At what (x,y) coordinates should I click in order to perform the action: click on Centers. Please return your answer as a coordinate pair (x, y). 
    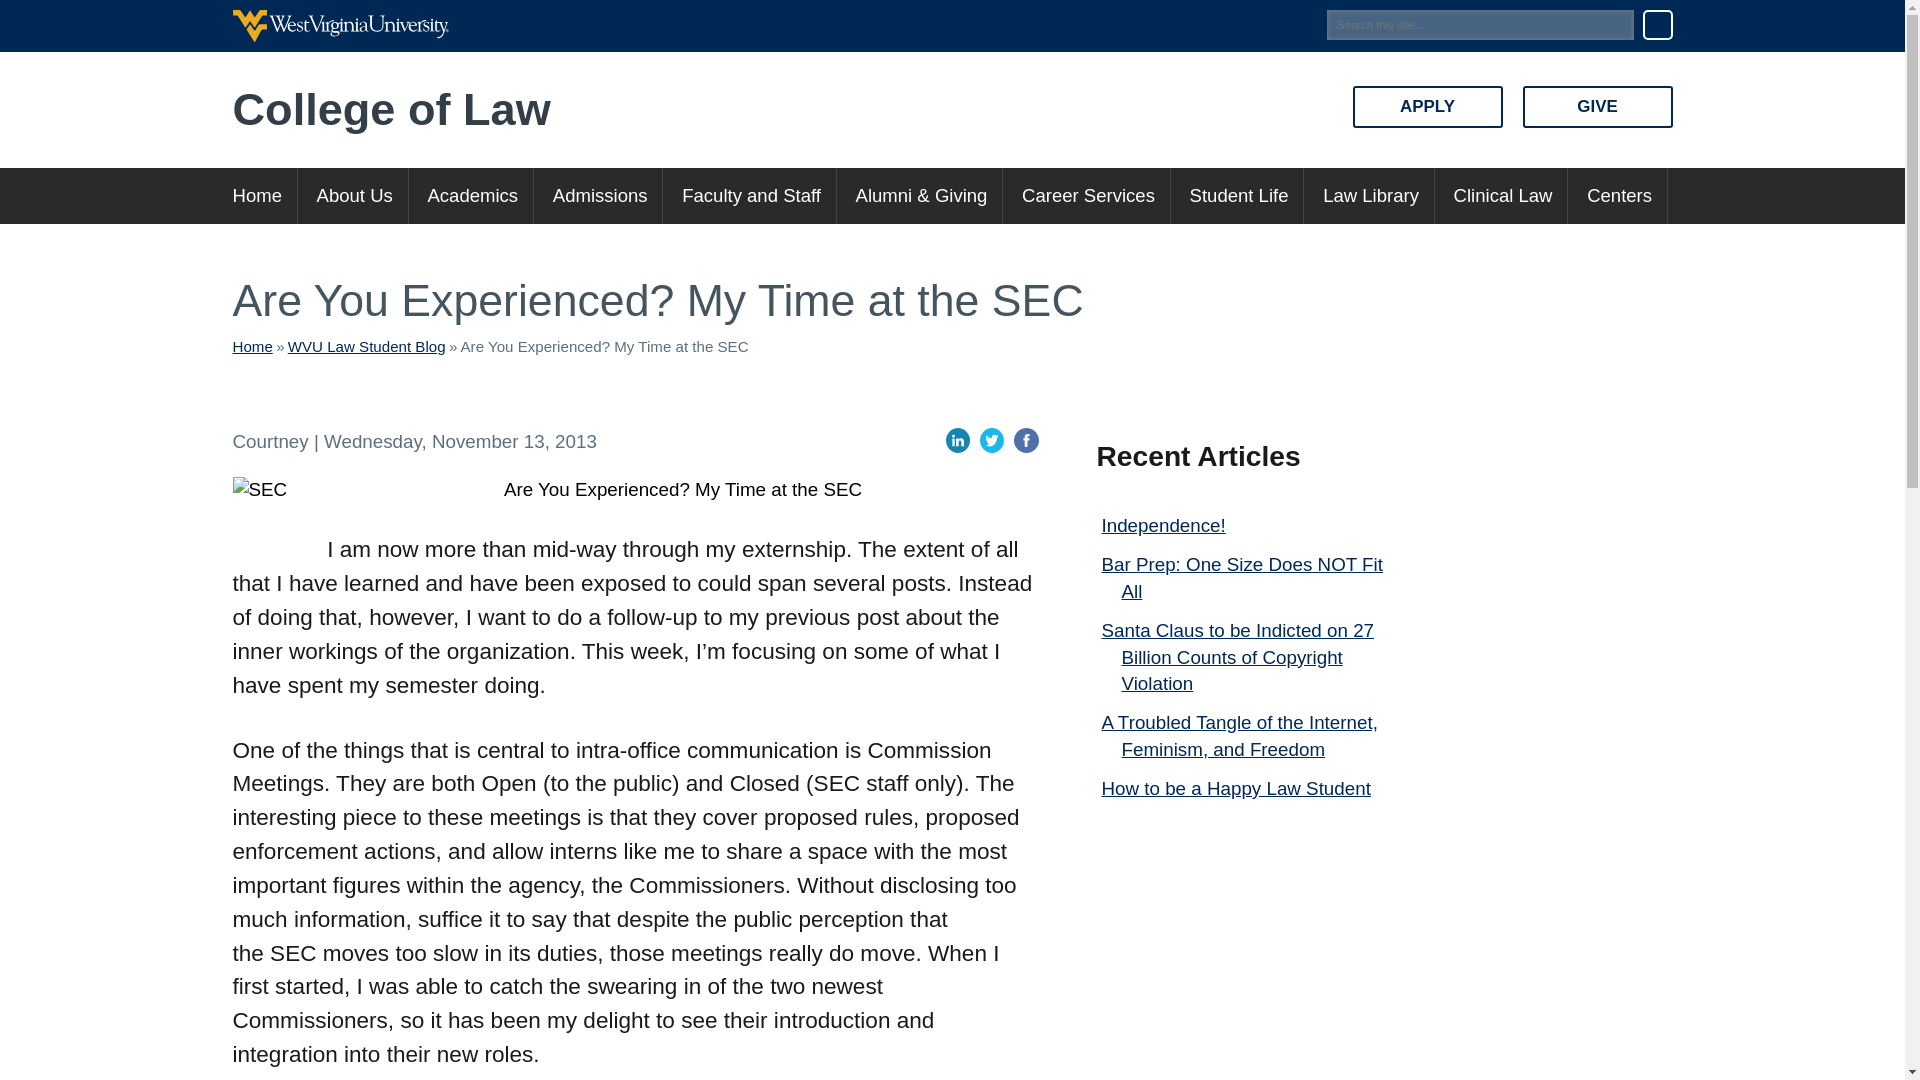
    Looking at the image, I should click on (1620, 196).